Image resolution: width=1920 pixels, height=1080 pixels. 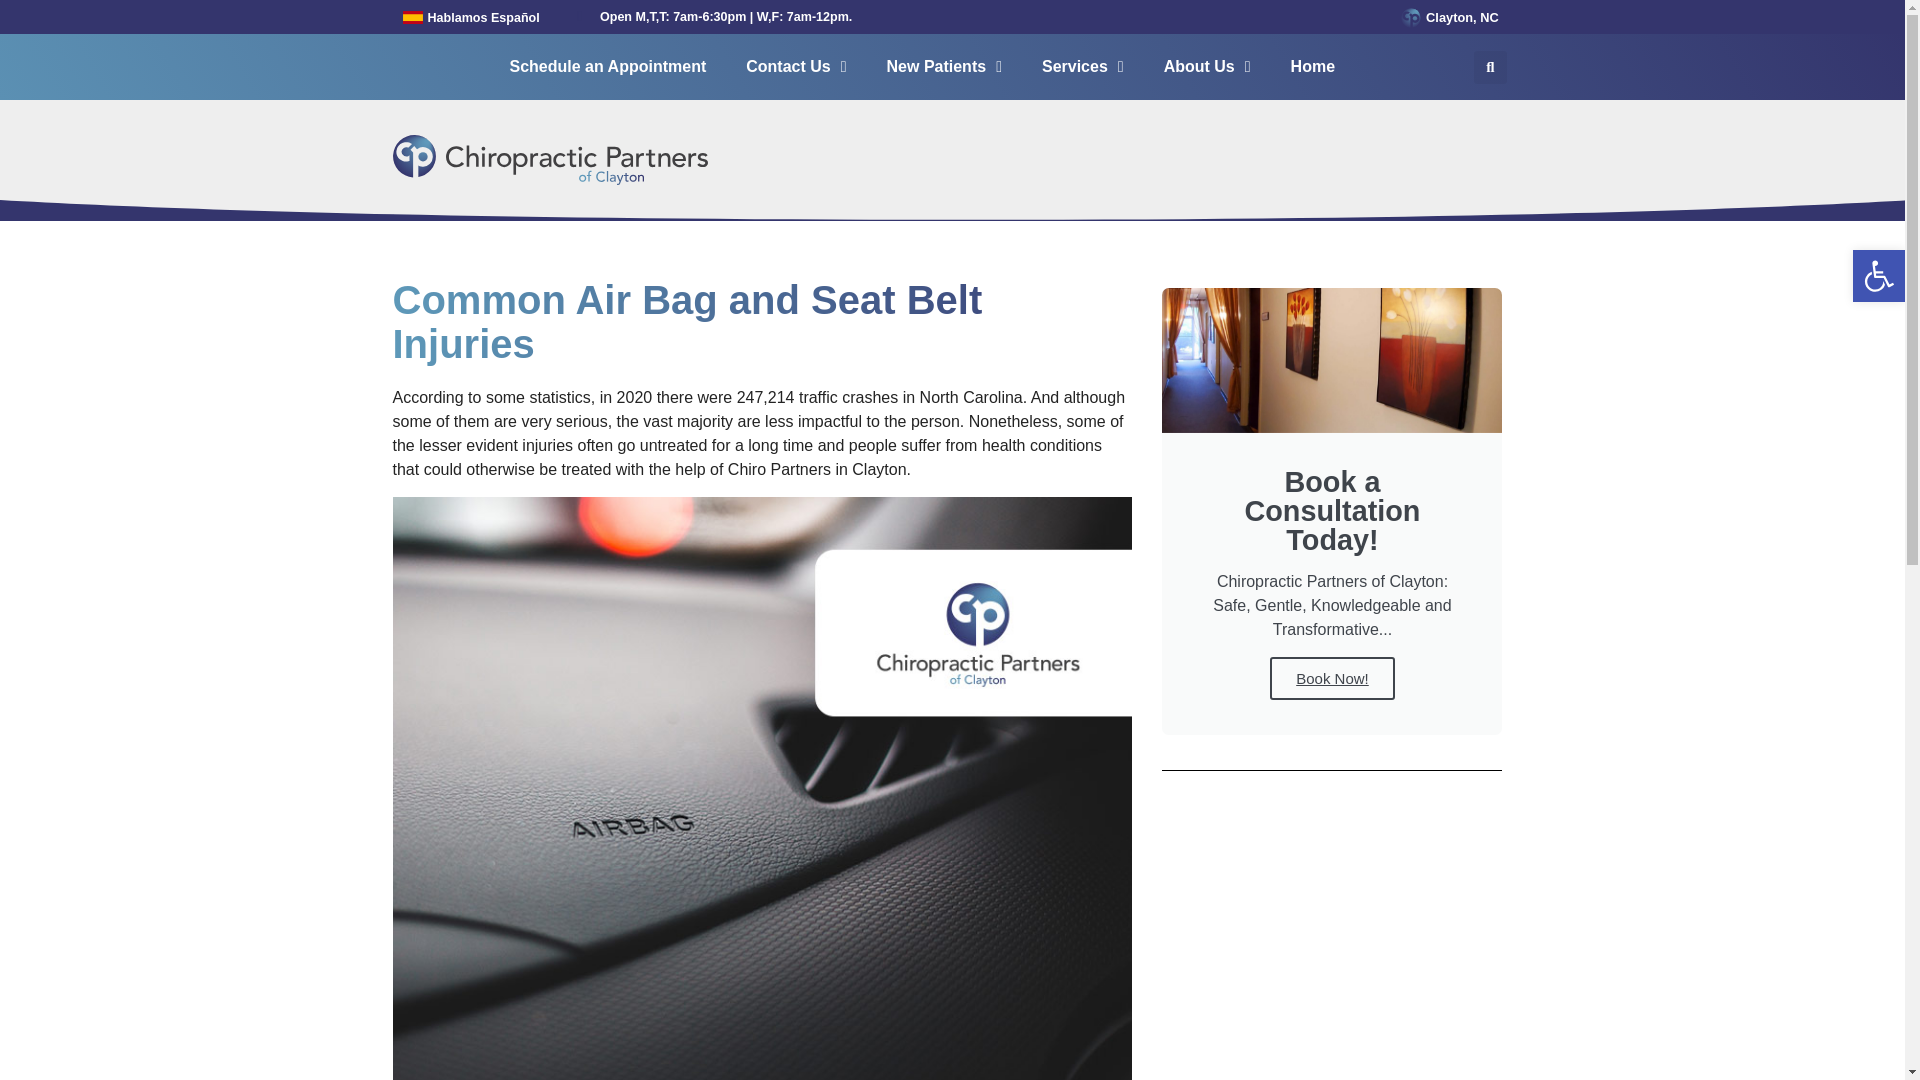 What do you see at coordinates (1082, 66) in the screenshot?
I see `Services` at bounding box center [1082, 66].